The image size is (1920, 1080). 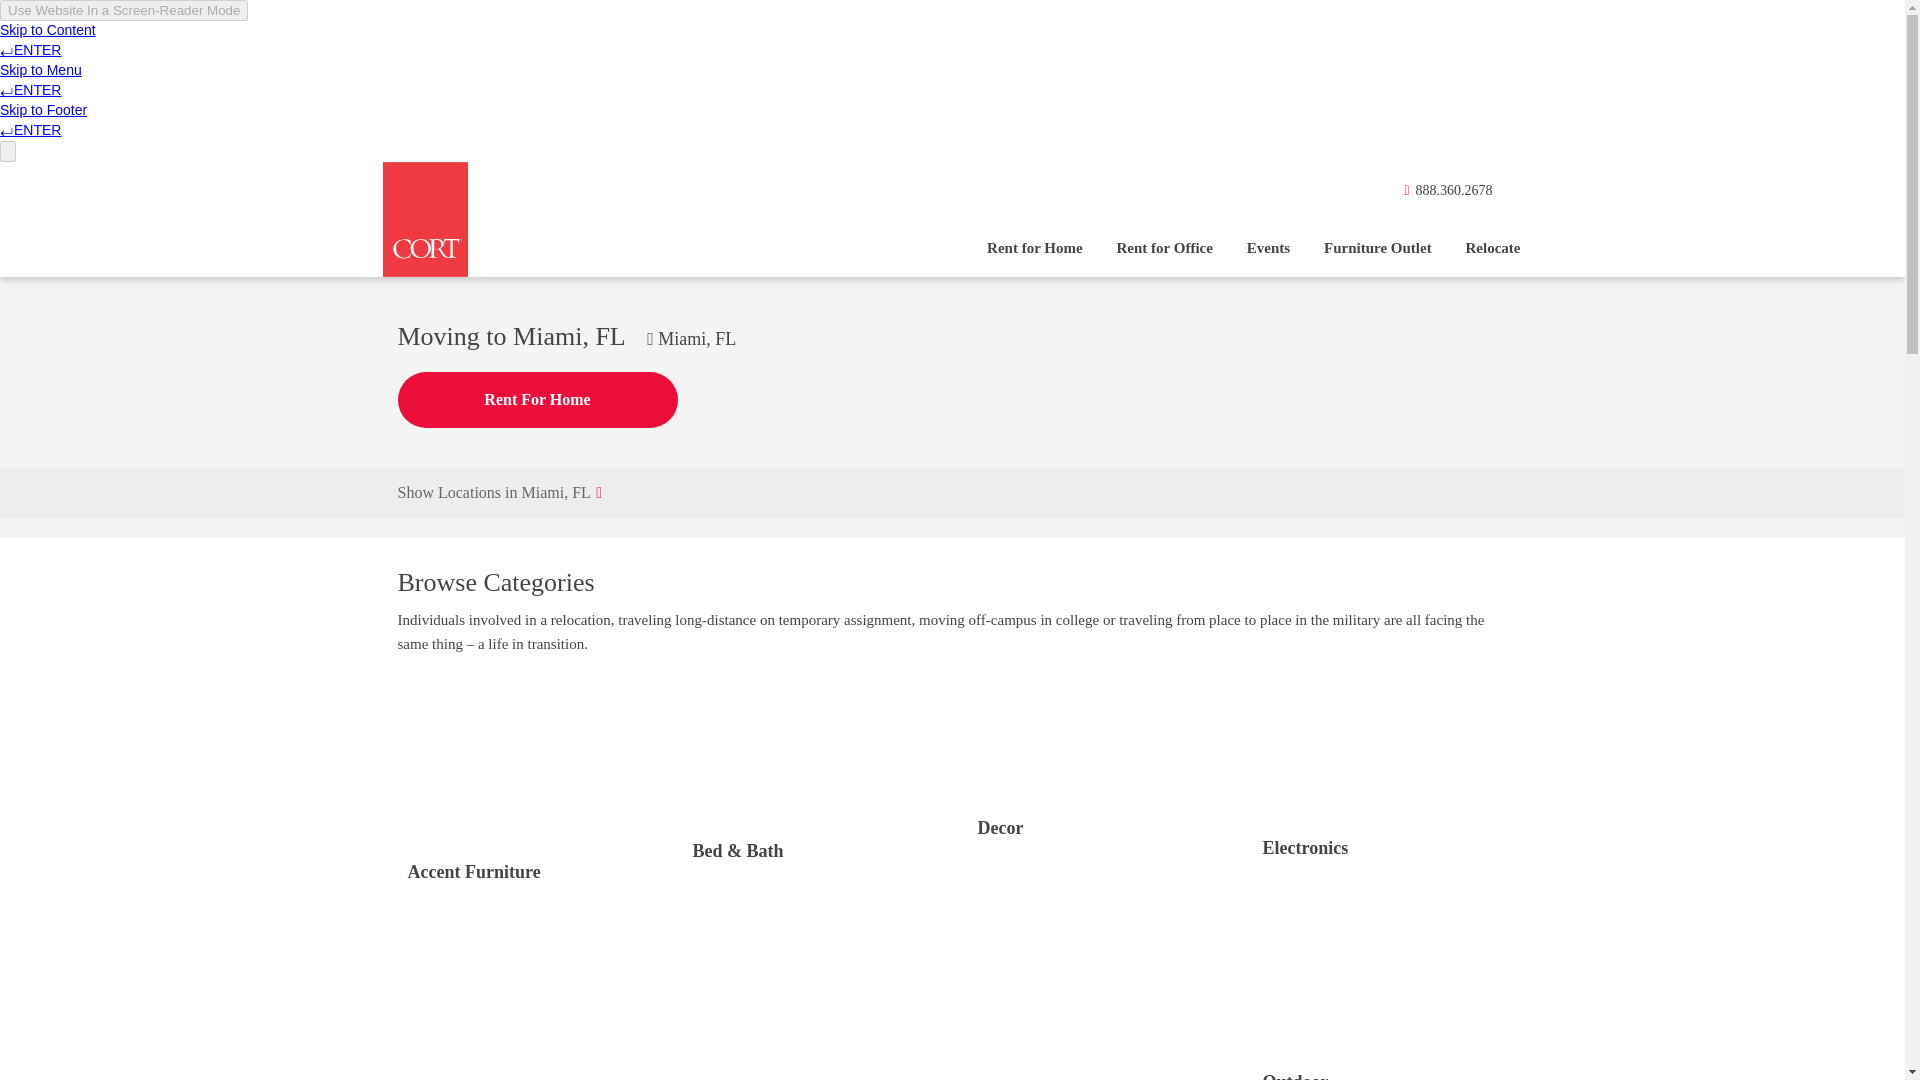 What do you see at coordinates (1448, 200) in the screenshot?
I see `888.360.2678` at bounding box center [1448, 200].